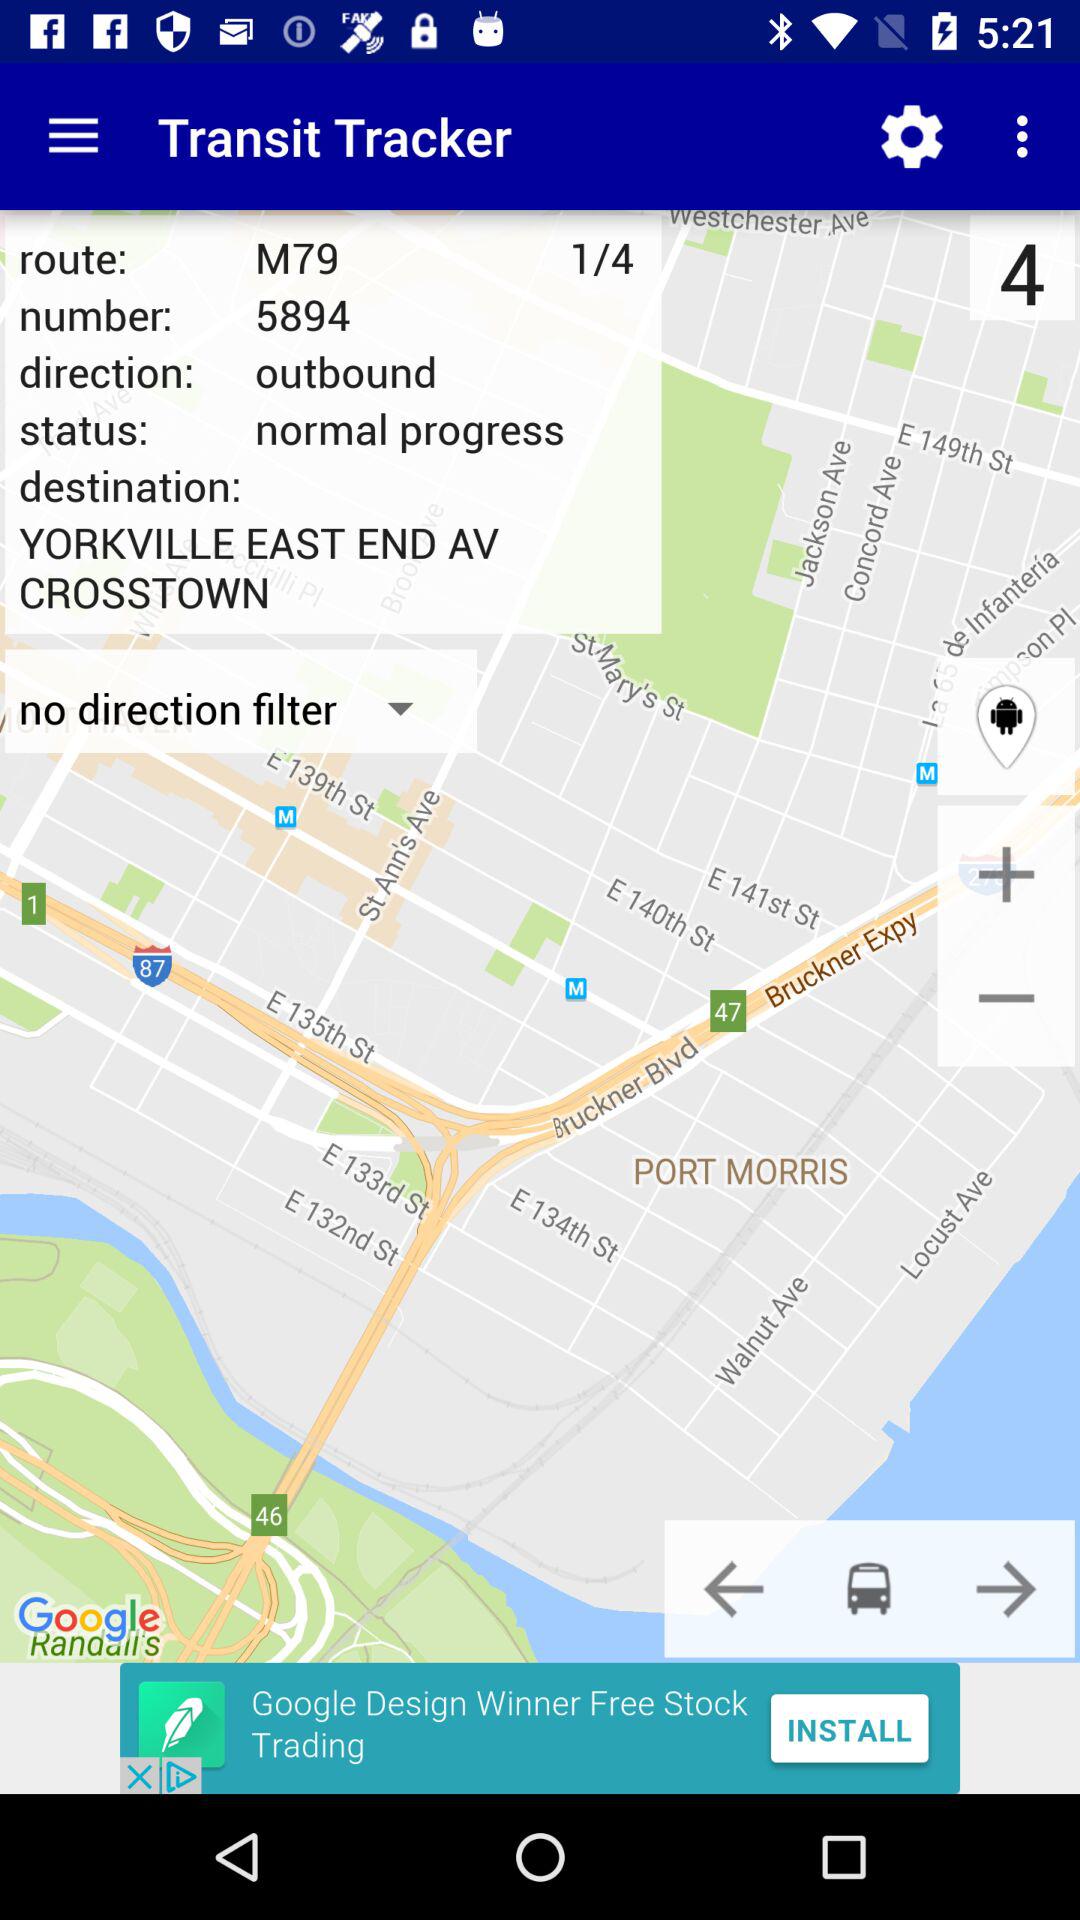 This screenshot has height=1920, width=1080. I want to click on zoom out, so click(1006, 998).